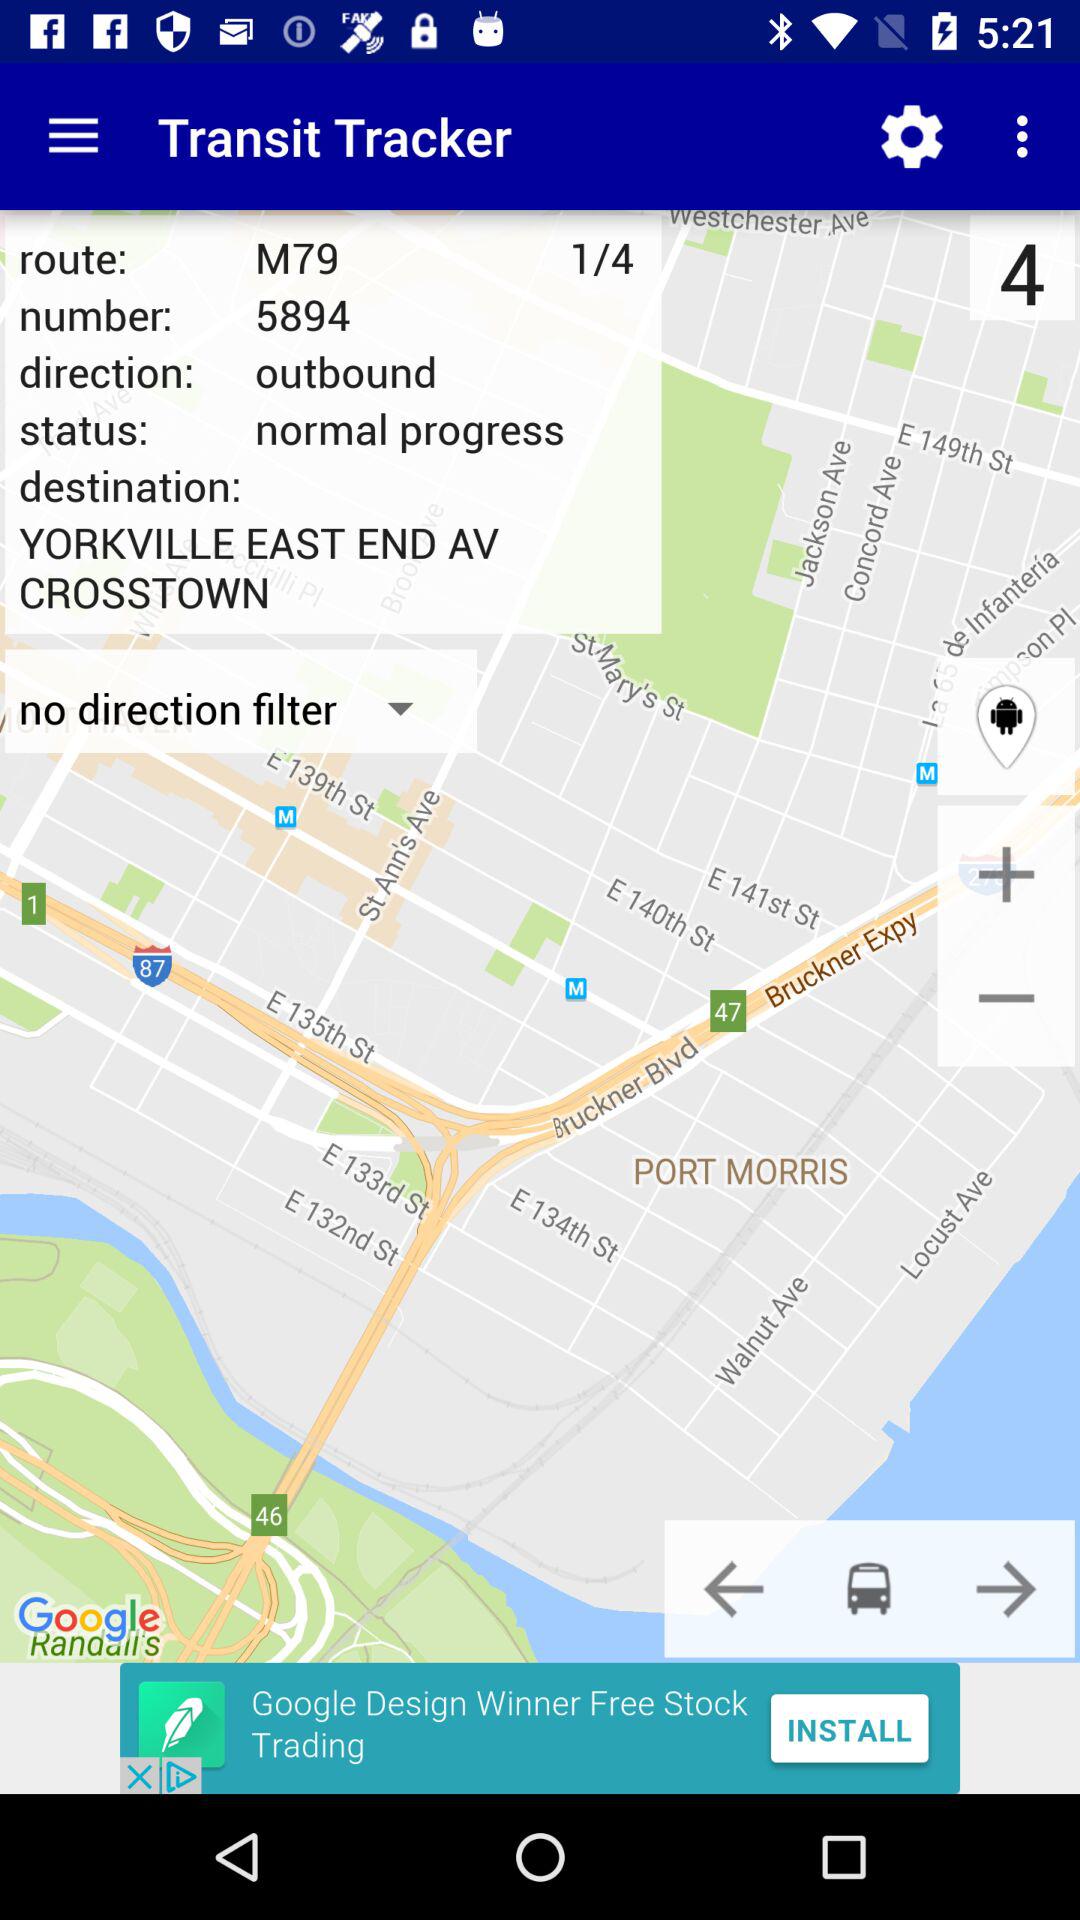 This screenshot has height=1920, width=1080. I want to click on zoom out, so click(1006, 998).